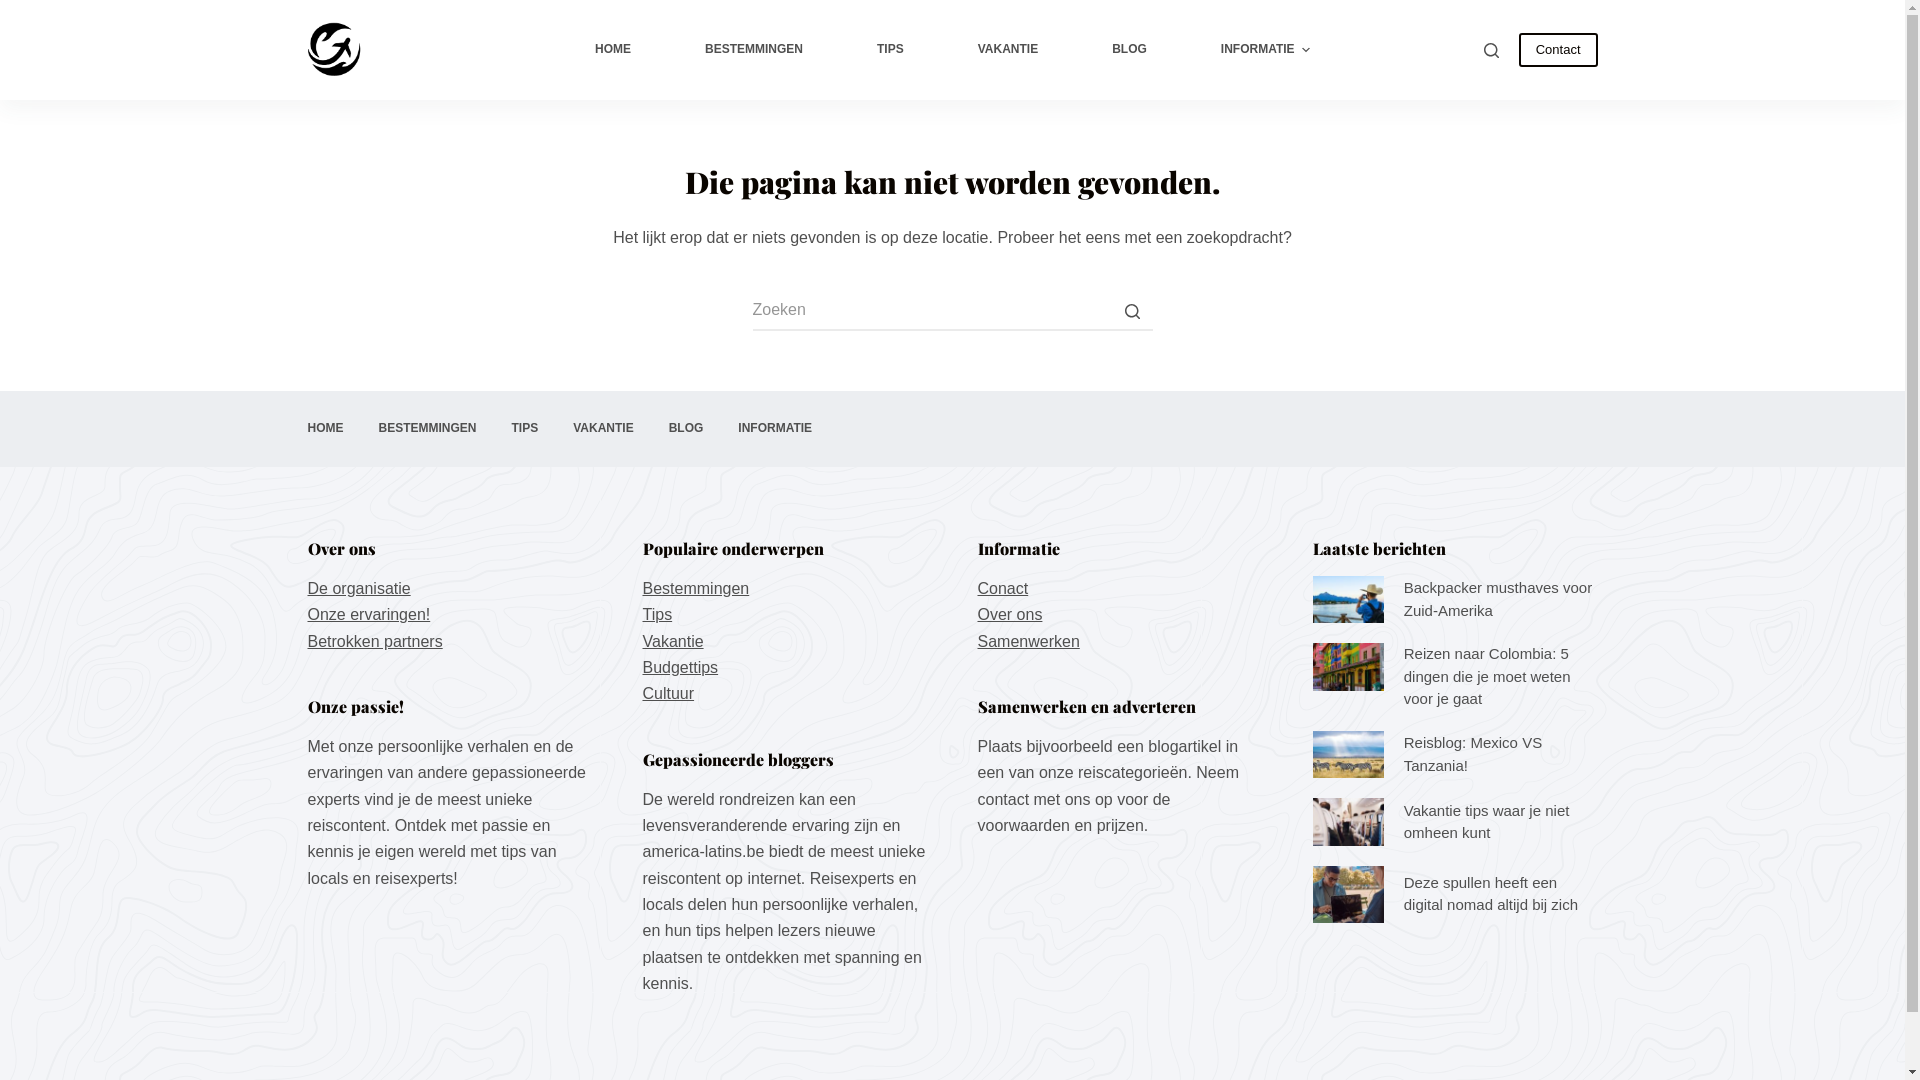 Image resolution: width=1920 pixels, height=1080 pixels. Describe the element at coordinates (1008, 50) in the screenshot. I see `VAKANTIE` at that location.